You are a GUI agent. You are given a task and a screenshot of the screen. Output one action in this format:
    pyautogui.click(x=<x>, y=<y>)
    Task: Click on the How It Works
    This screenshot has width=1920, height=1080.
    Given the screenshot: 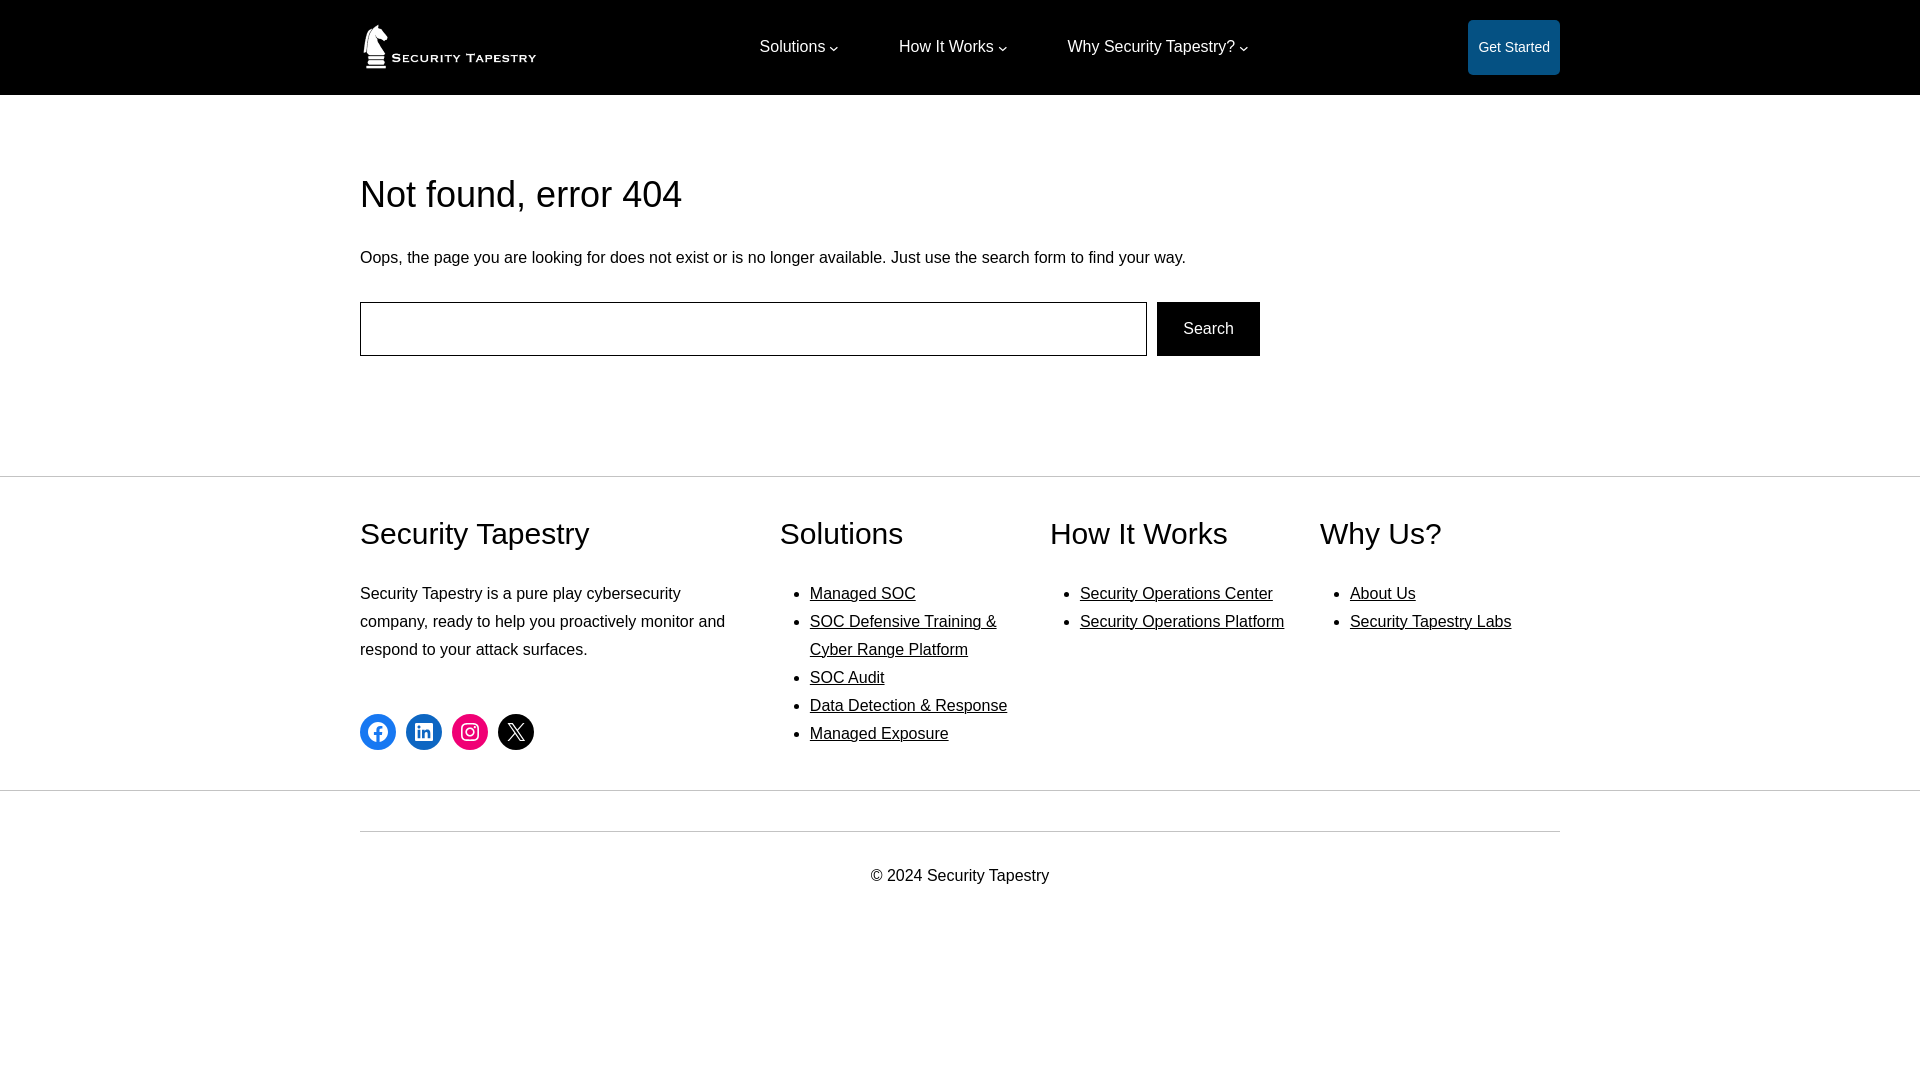 What is the action you would take?
    pyautogui.click(x=946, y=46)
    